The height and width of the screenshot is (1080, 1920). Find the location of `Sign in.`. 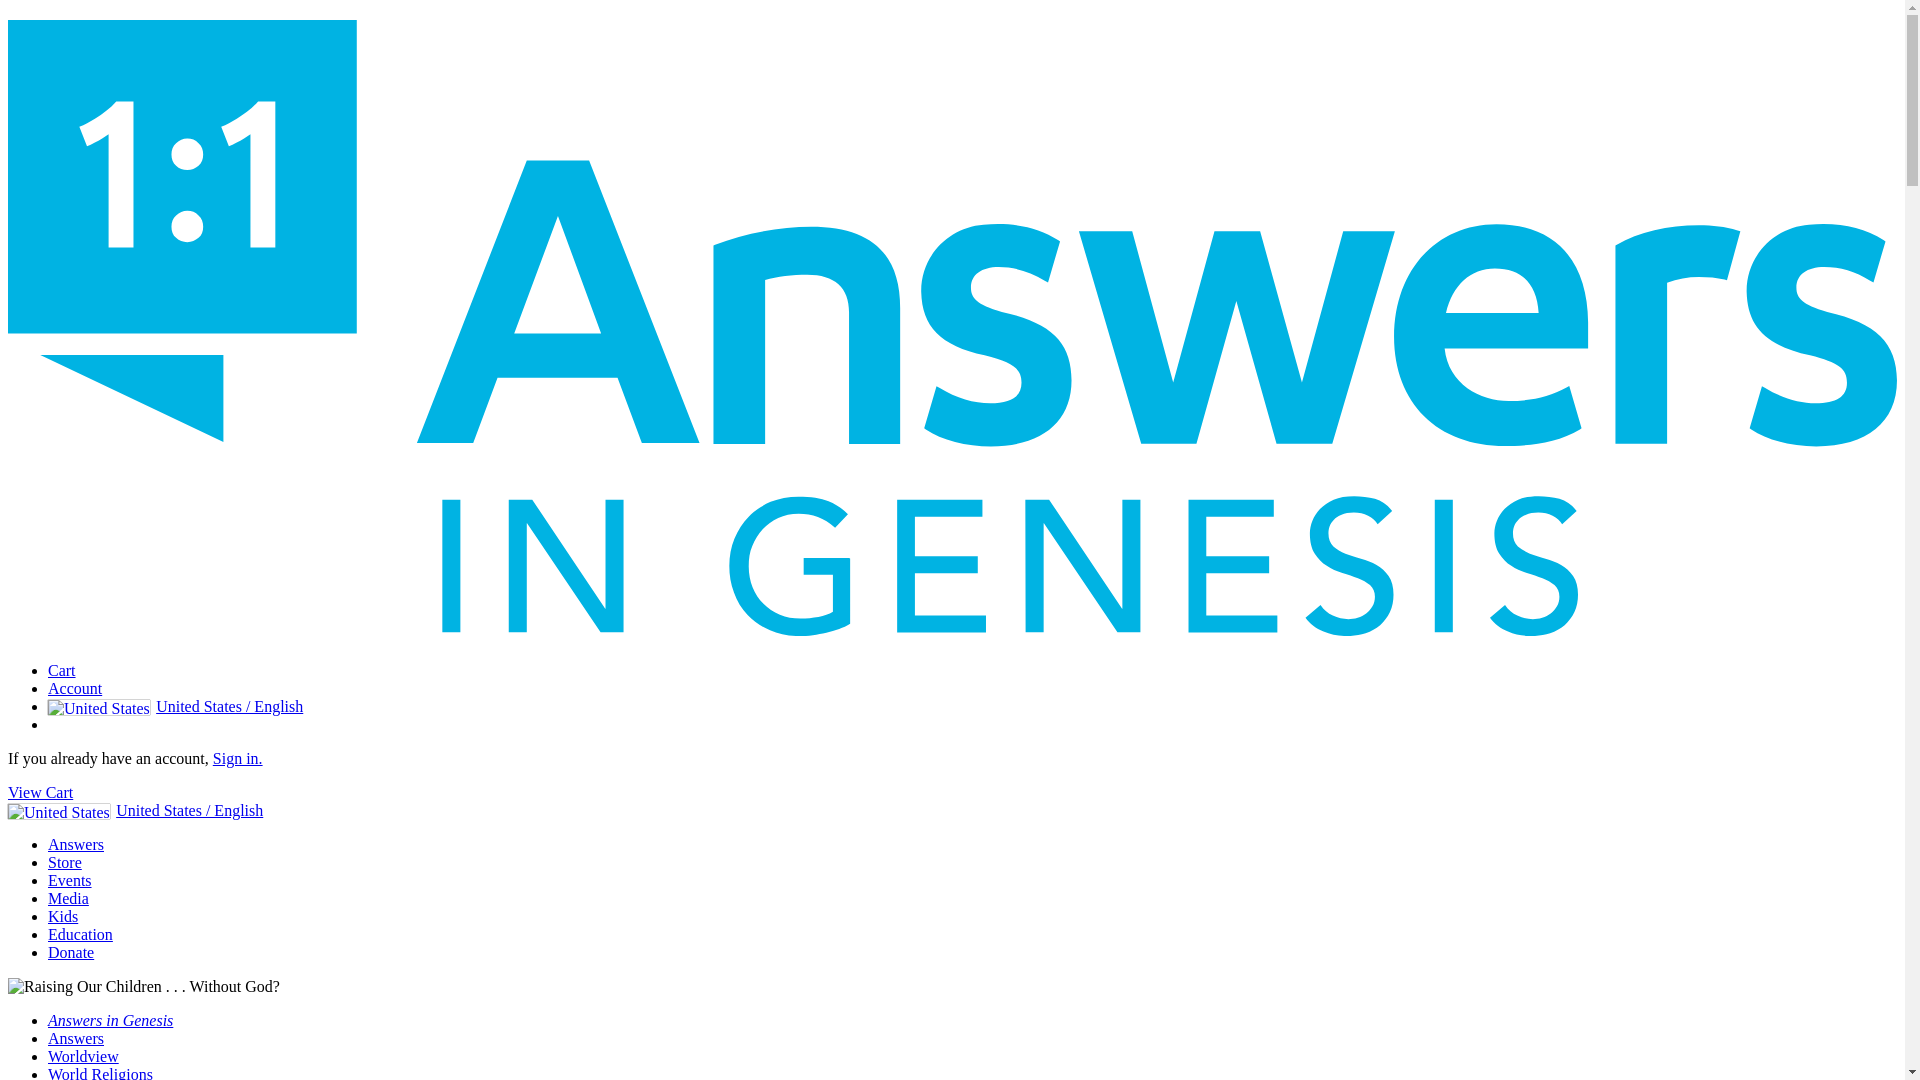

Sign in. is located at coordinates (238, 758).